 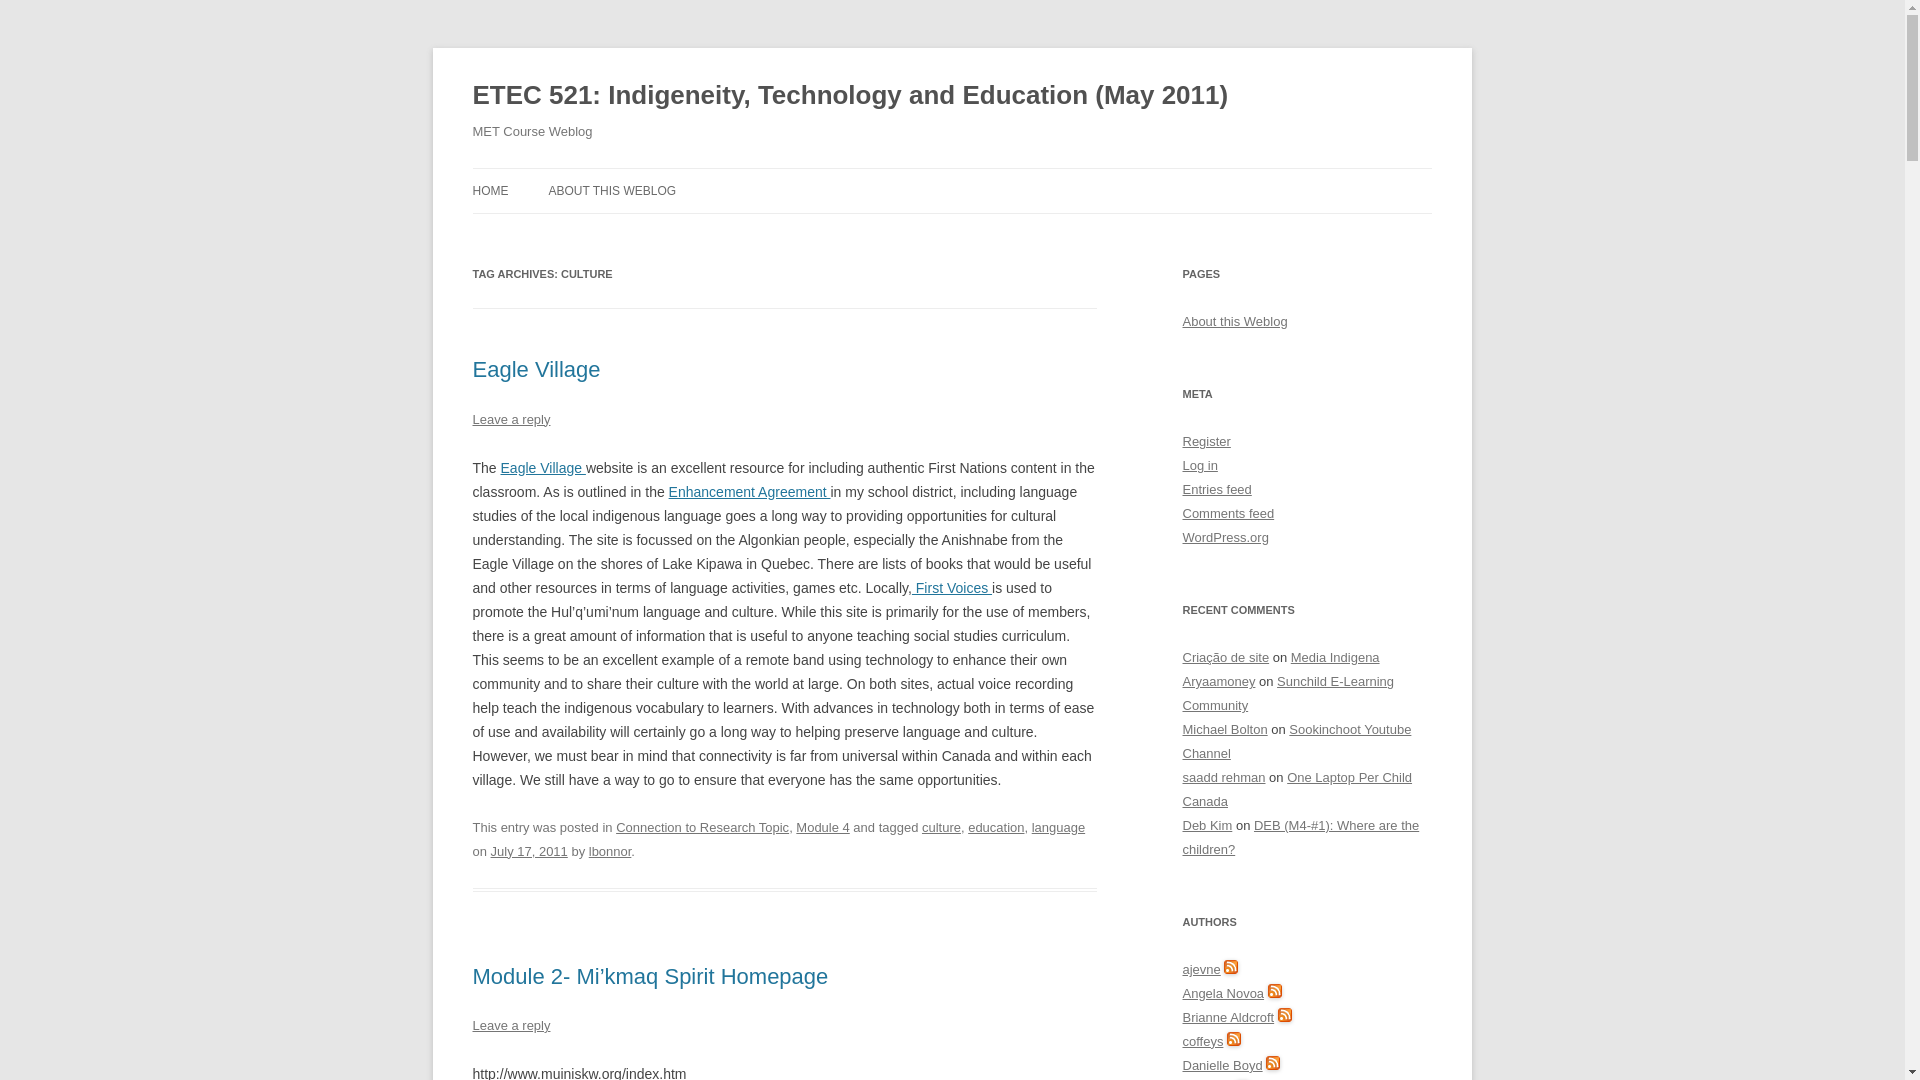 I want to click on education, so click(x=995, y=826).